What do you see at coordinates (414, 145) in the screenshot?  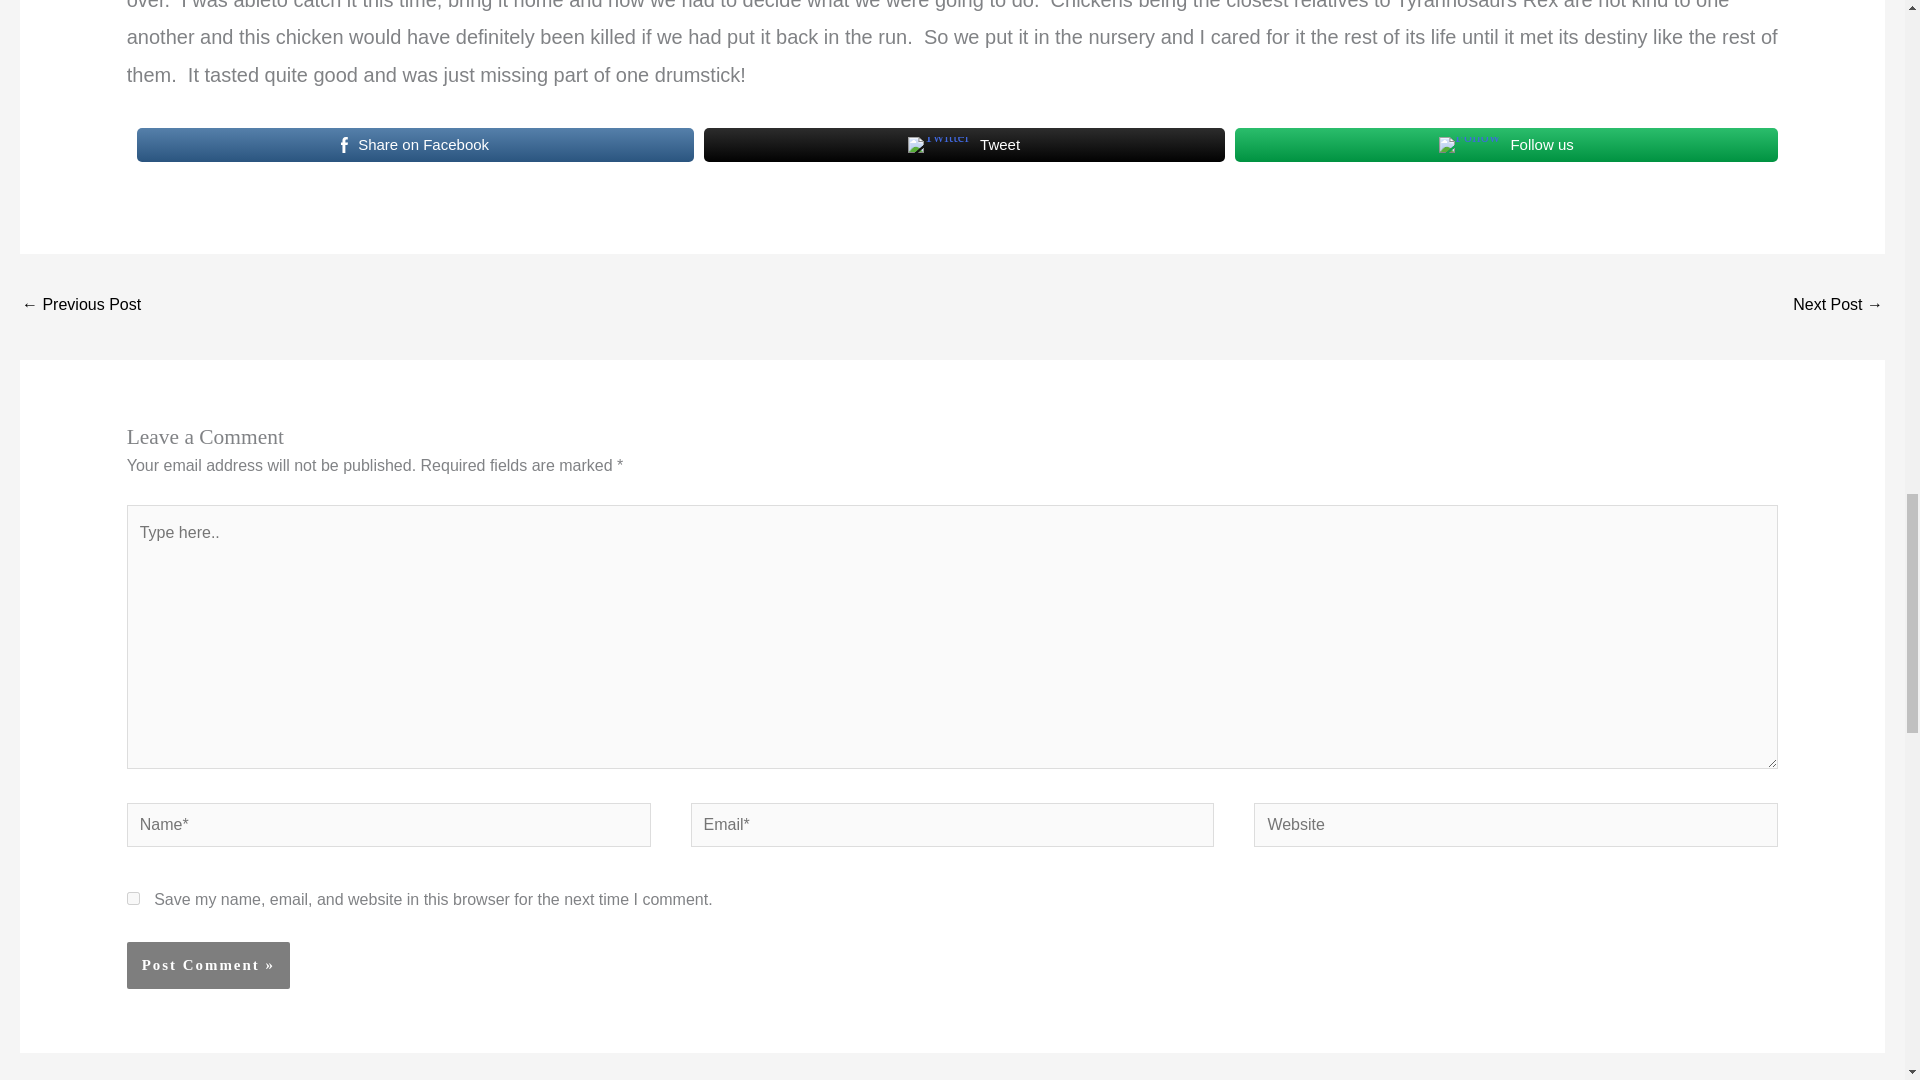 I see `Share on Facebook` at bounding box center [414, 145].